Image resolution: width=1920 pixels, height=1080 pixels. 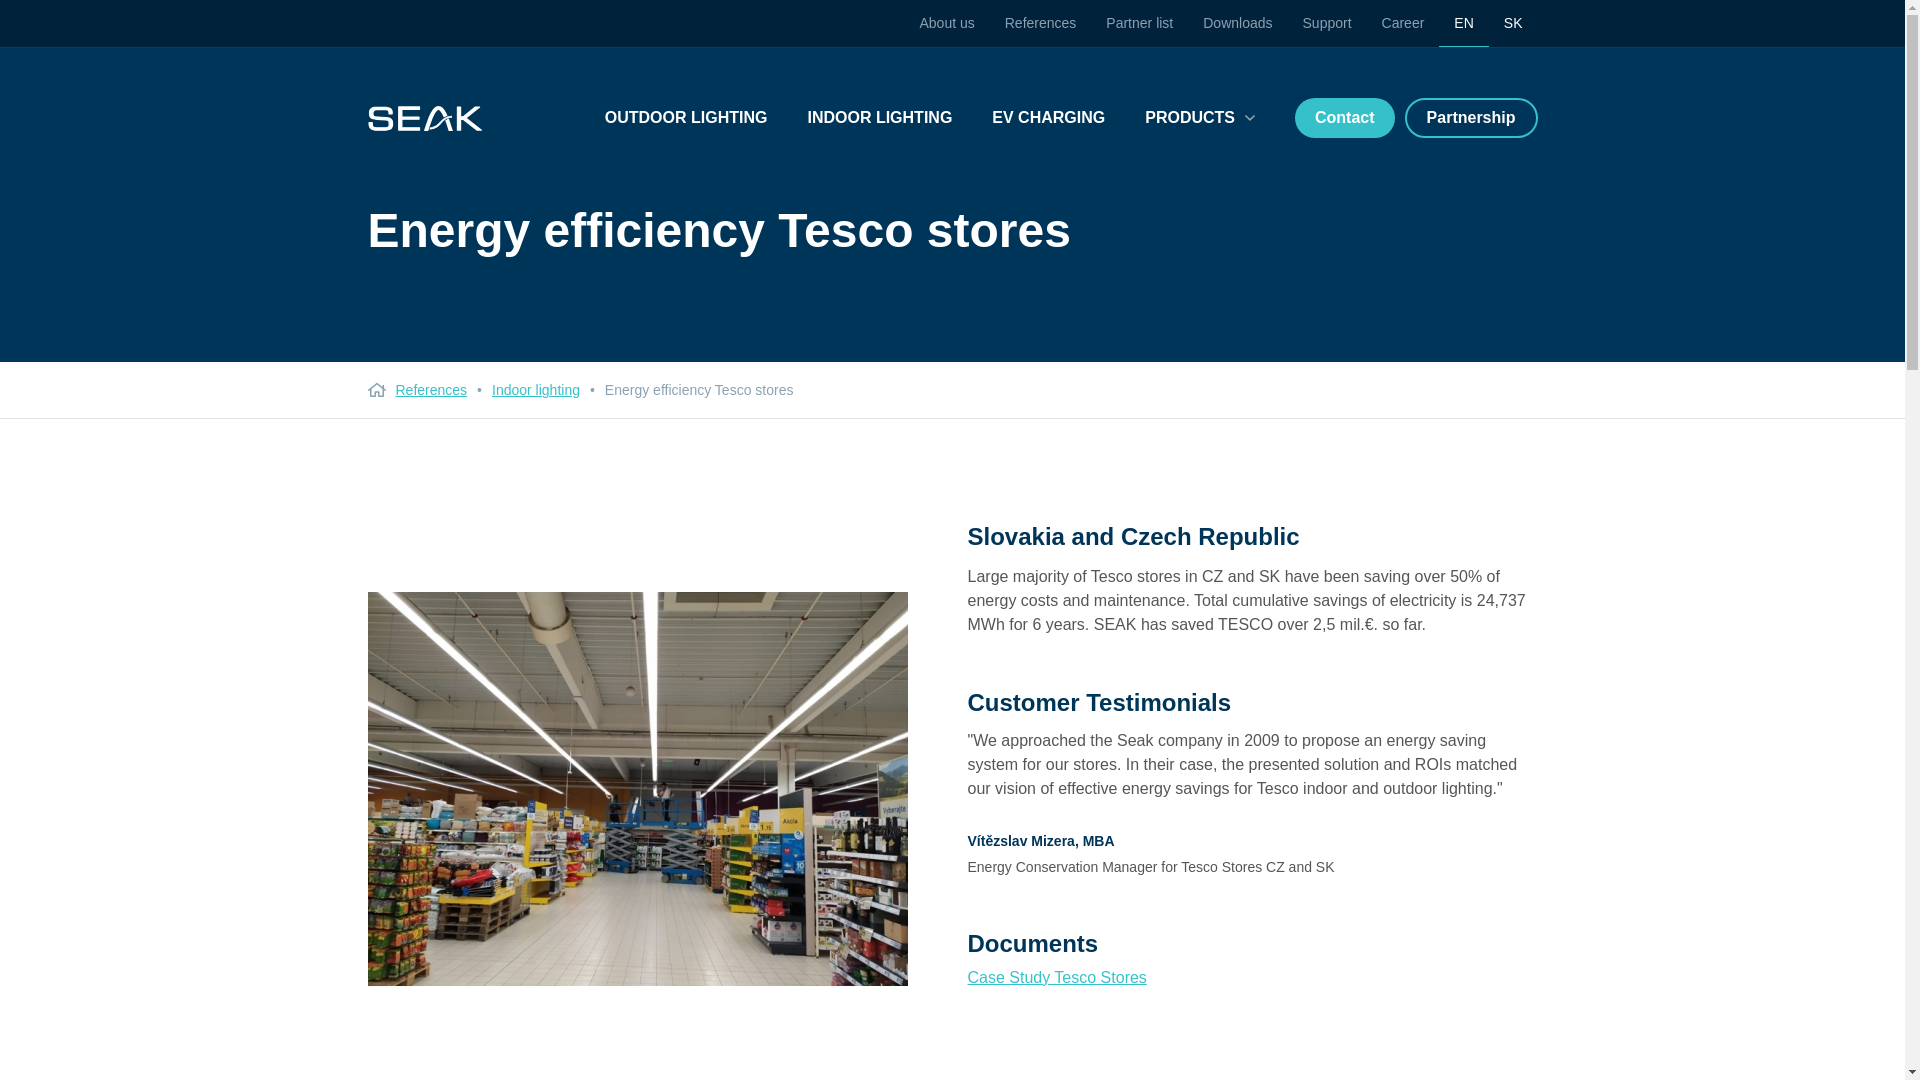 What do you see at coordinates (1056, 977) in the screenshot?
I see `Case Study Tesco Stores` at bounding box center [1056, 977].